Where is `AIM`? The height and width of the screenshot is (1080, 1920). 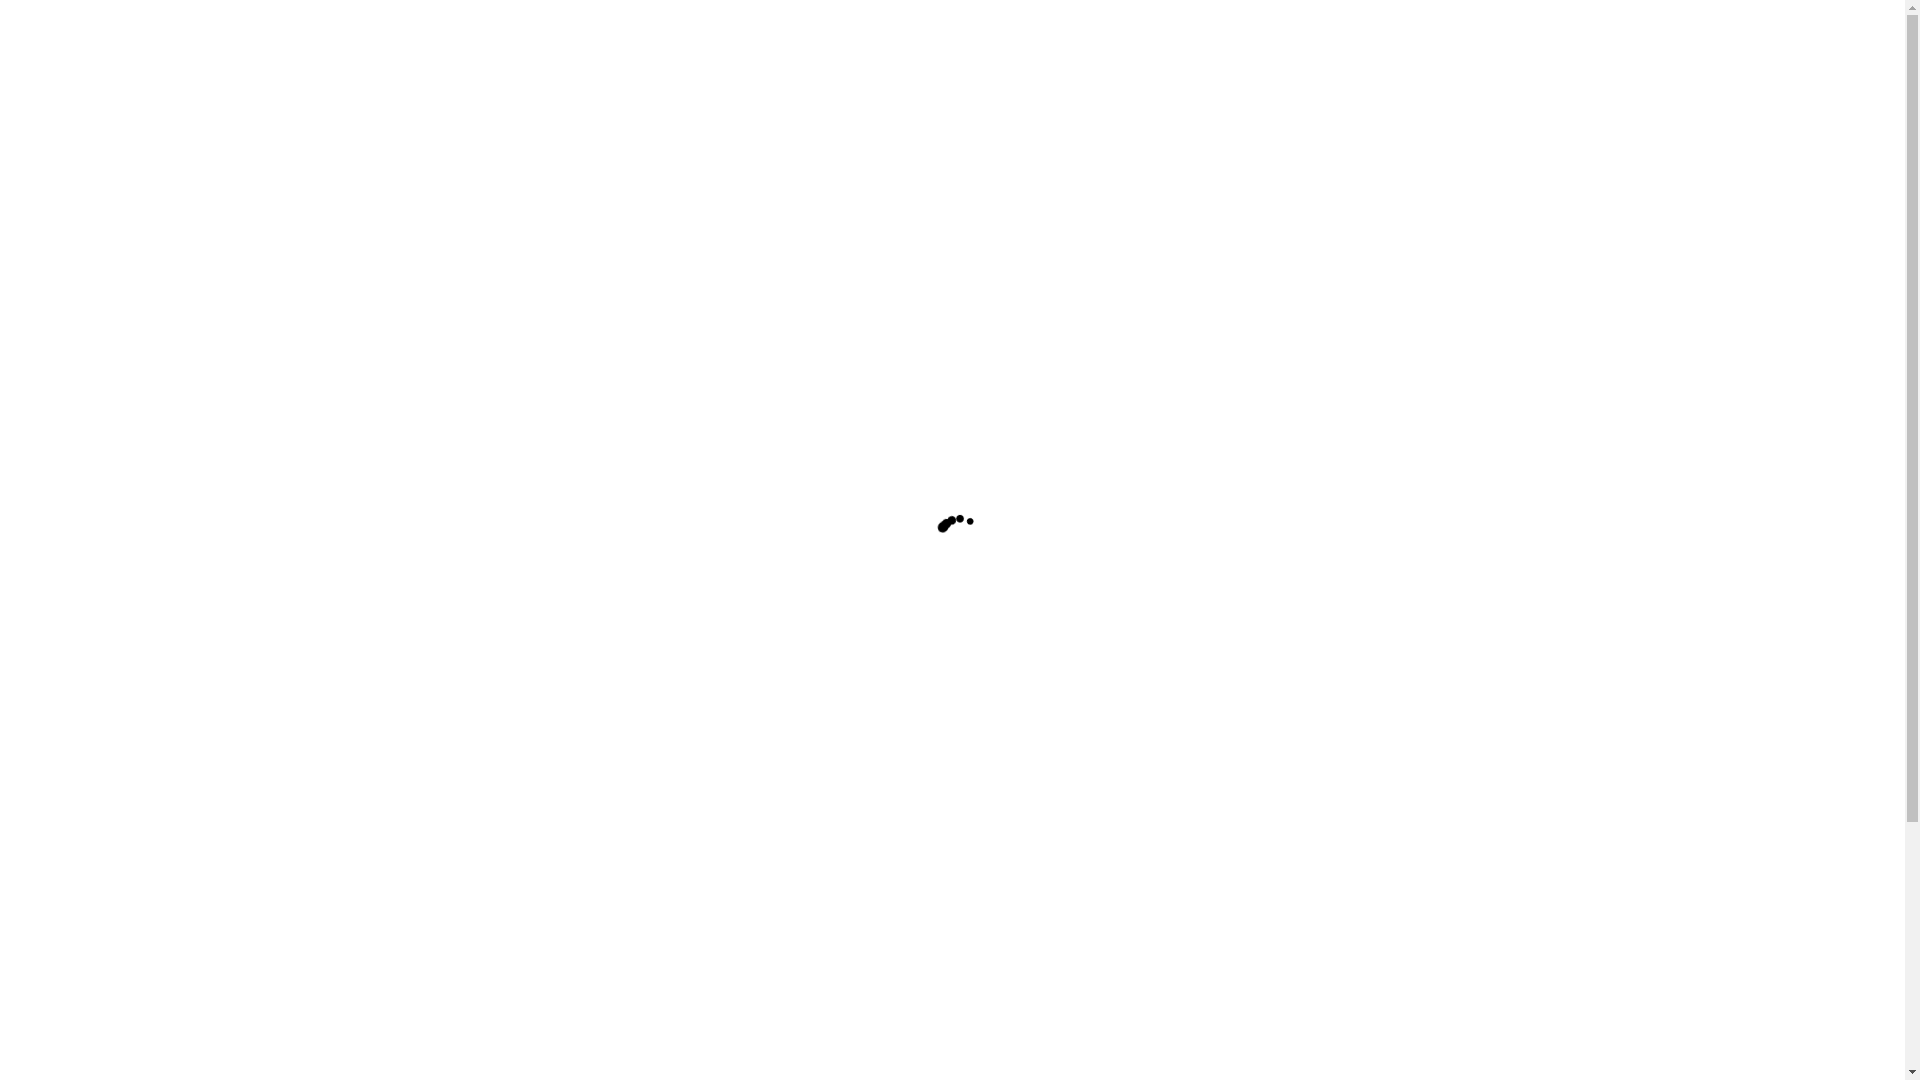 AIM is located at coordinates (90, 486).